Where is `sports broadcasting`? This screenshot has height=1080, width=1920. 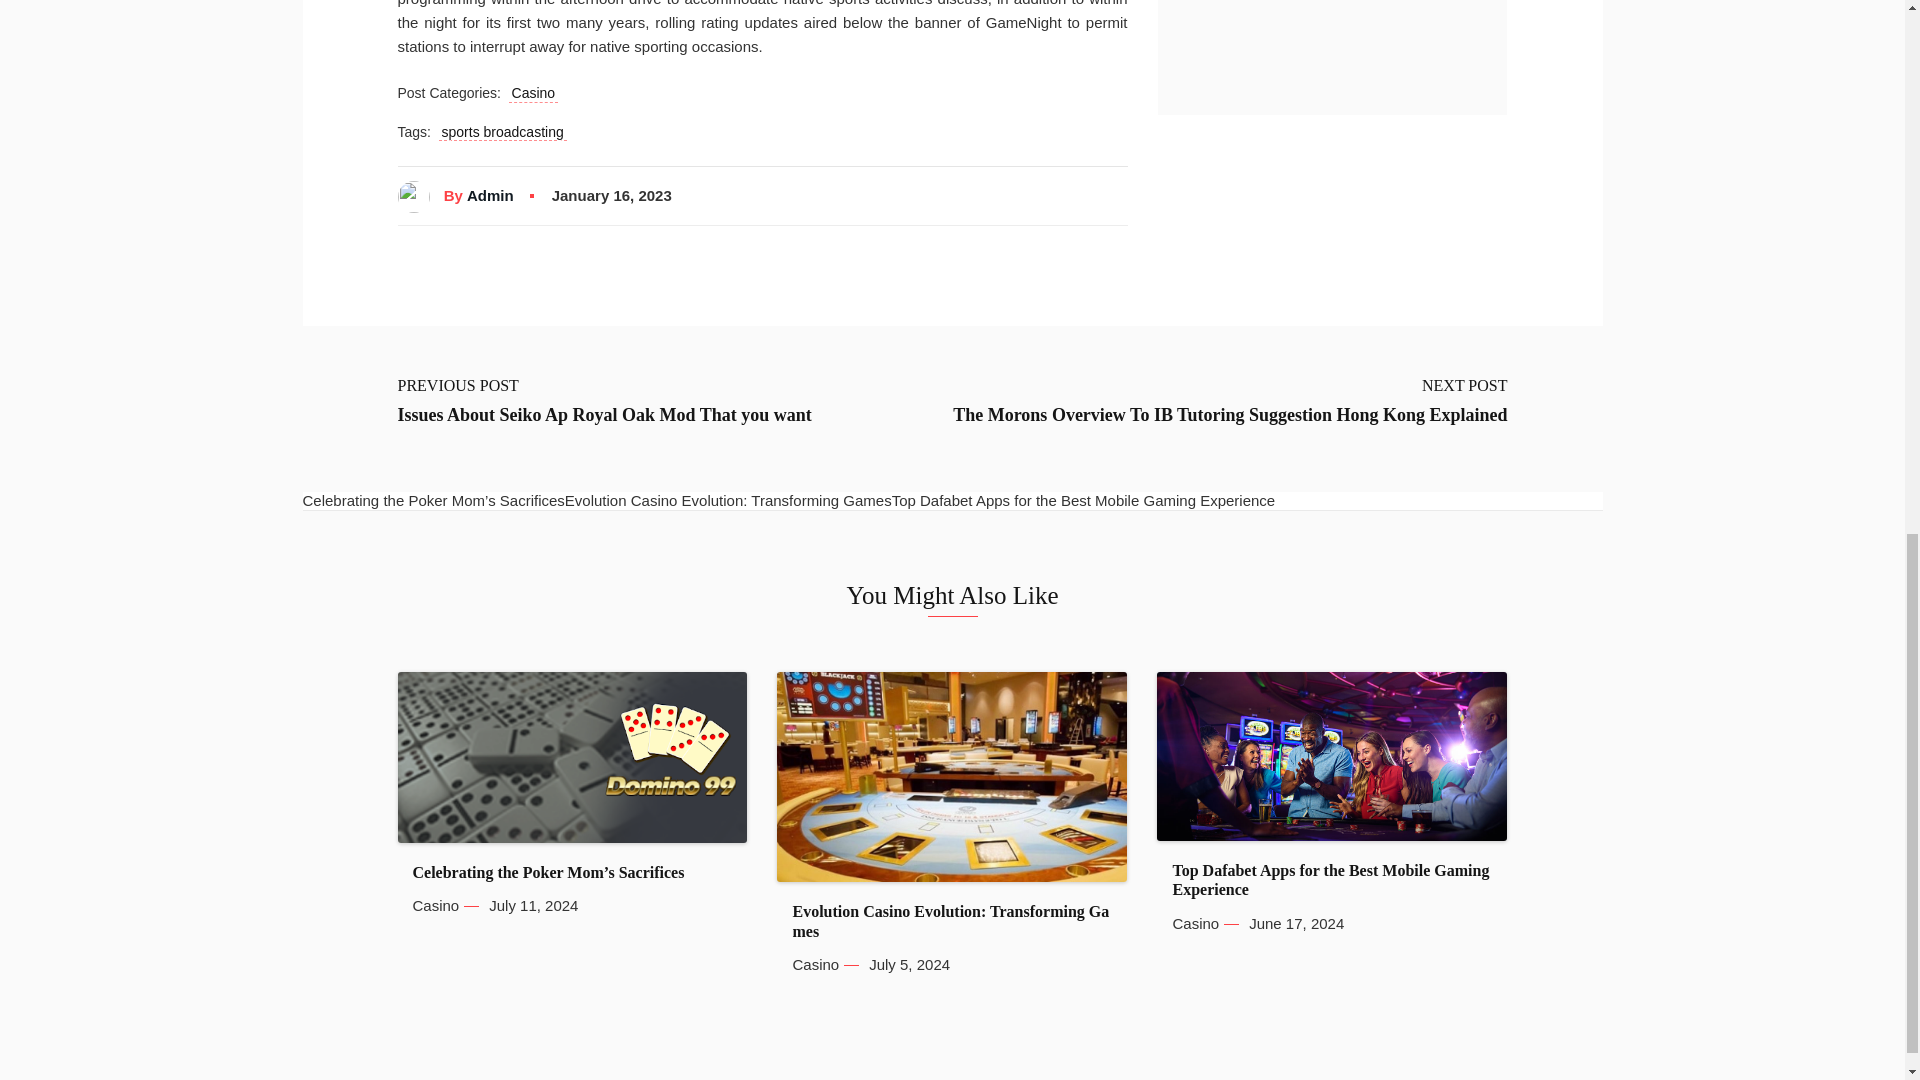 sports broadcasting is located at coordinates (502, 132).